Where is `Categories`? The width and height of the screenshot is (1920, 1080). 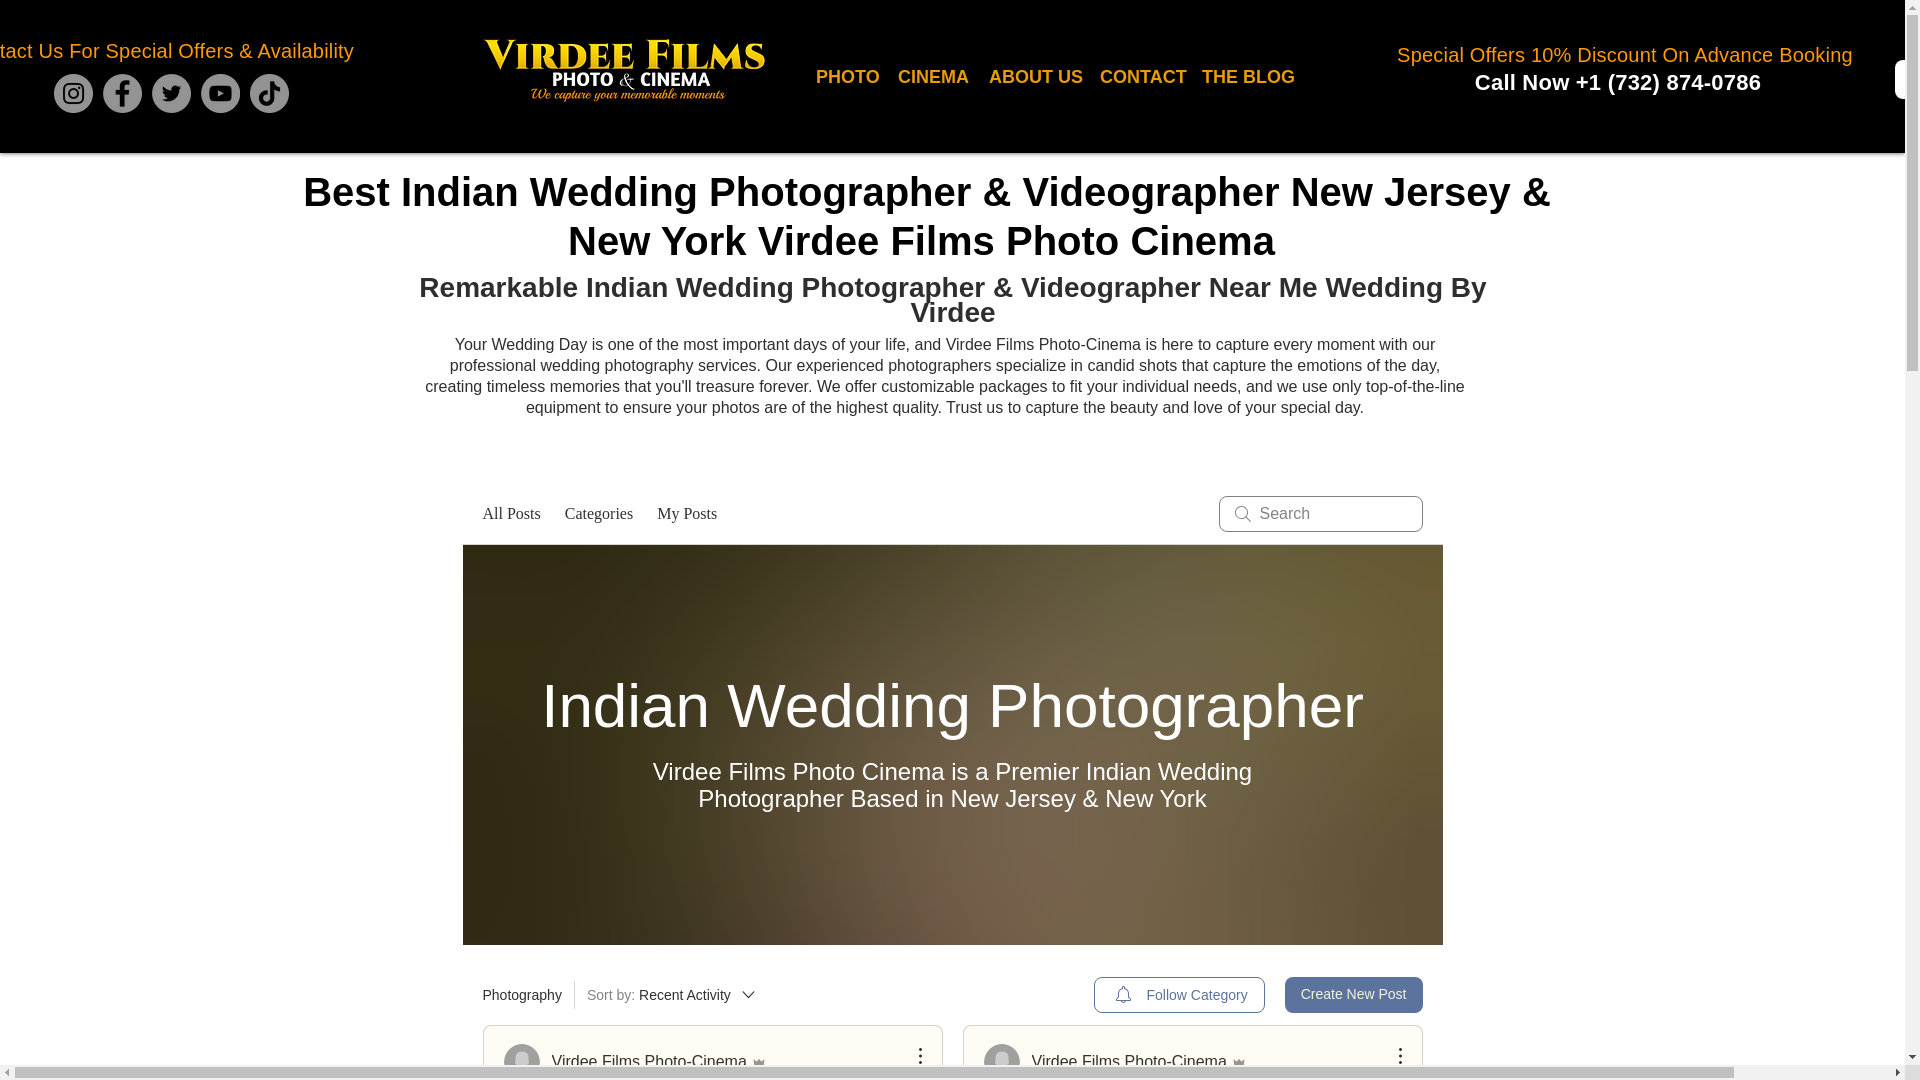
Categories is located at coordinates (598, 514).